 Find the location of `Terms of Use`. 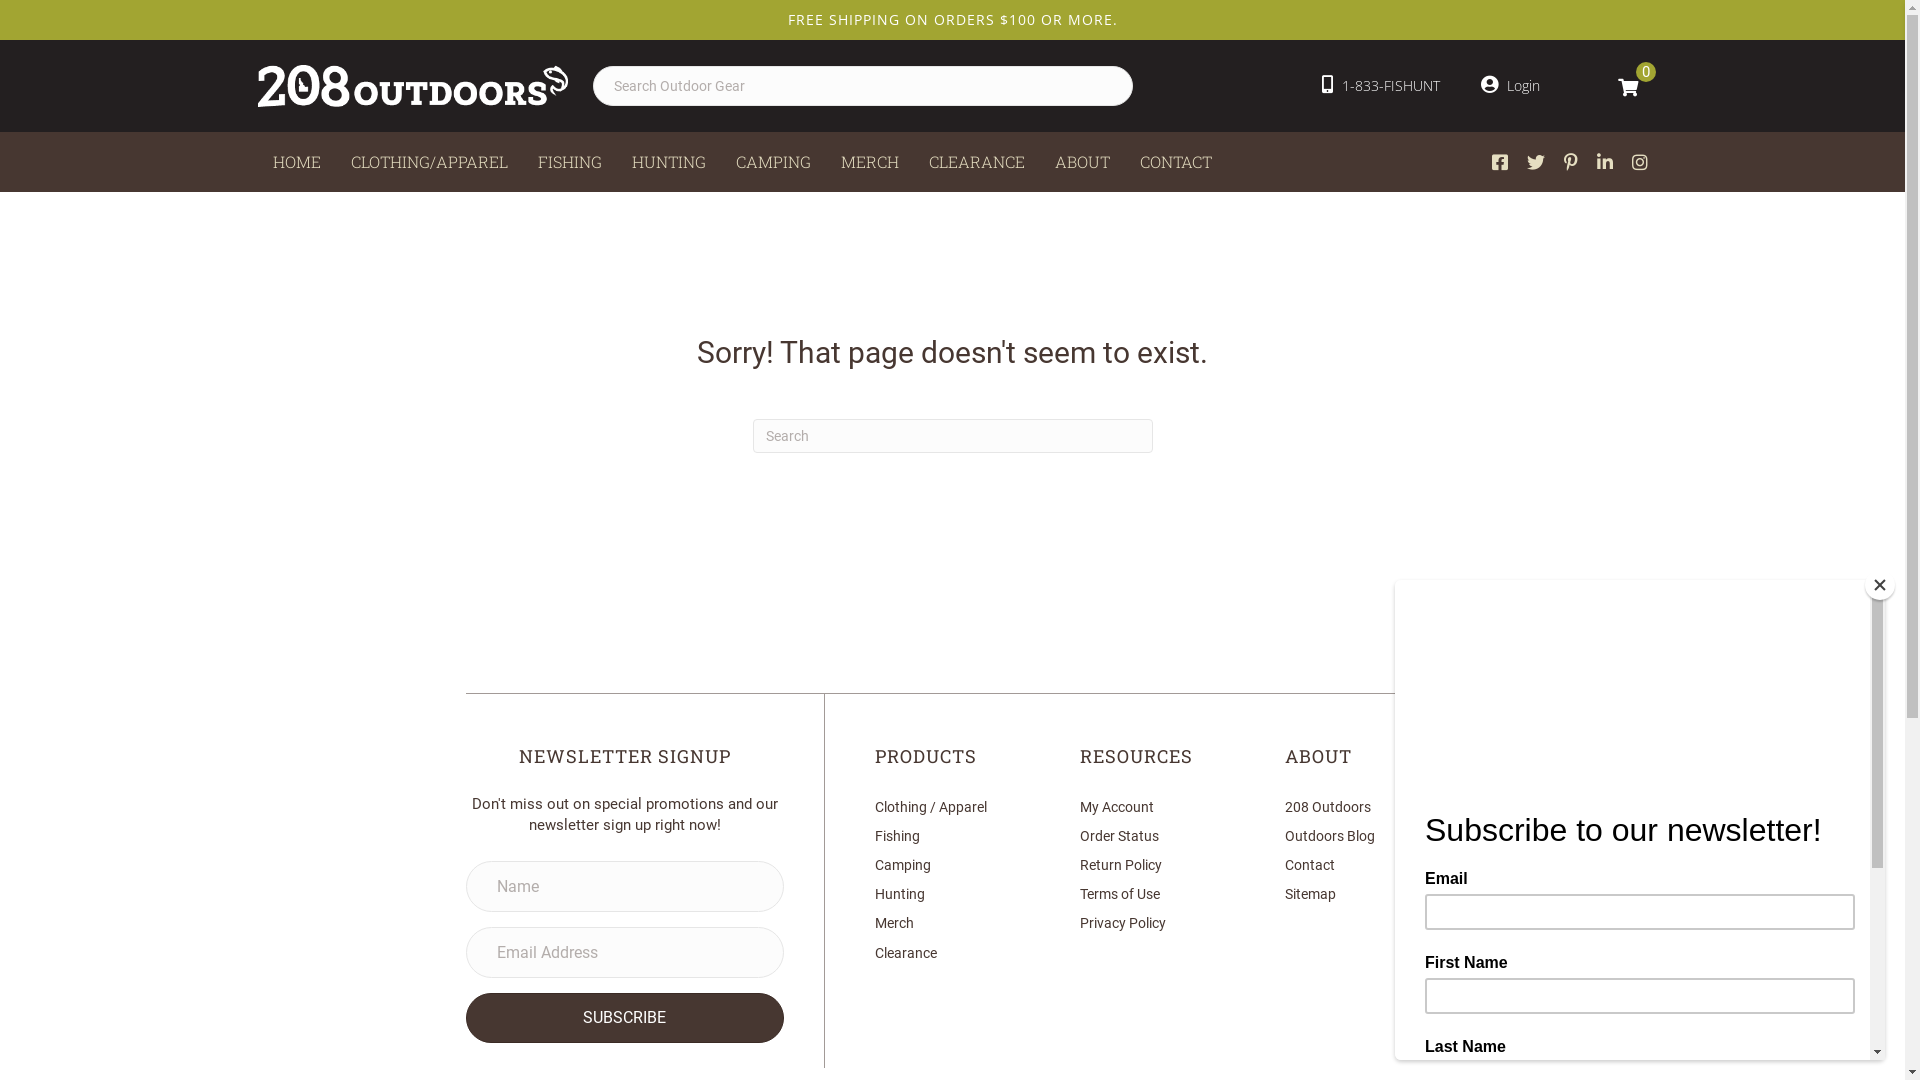

Terms of Use is located at coordinates (1120, 894).